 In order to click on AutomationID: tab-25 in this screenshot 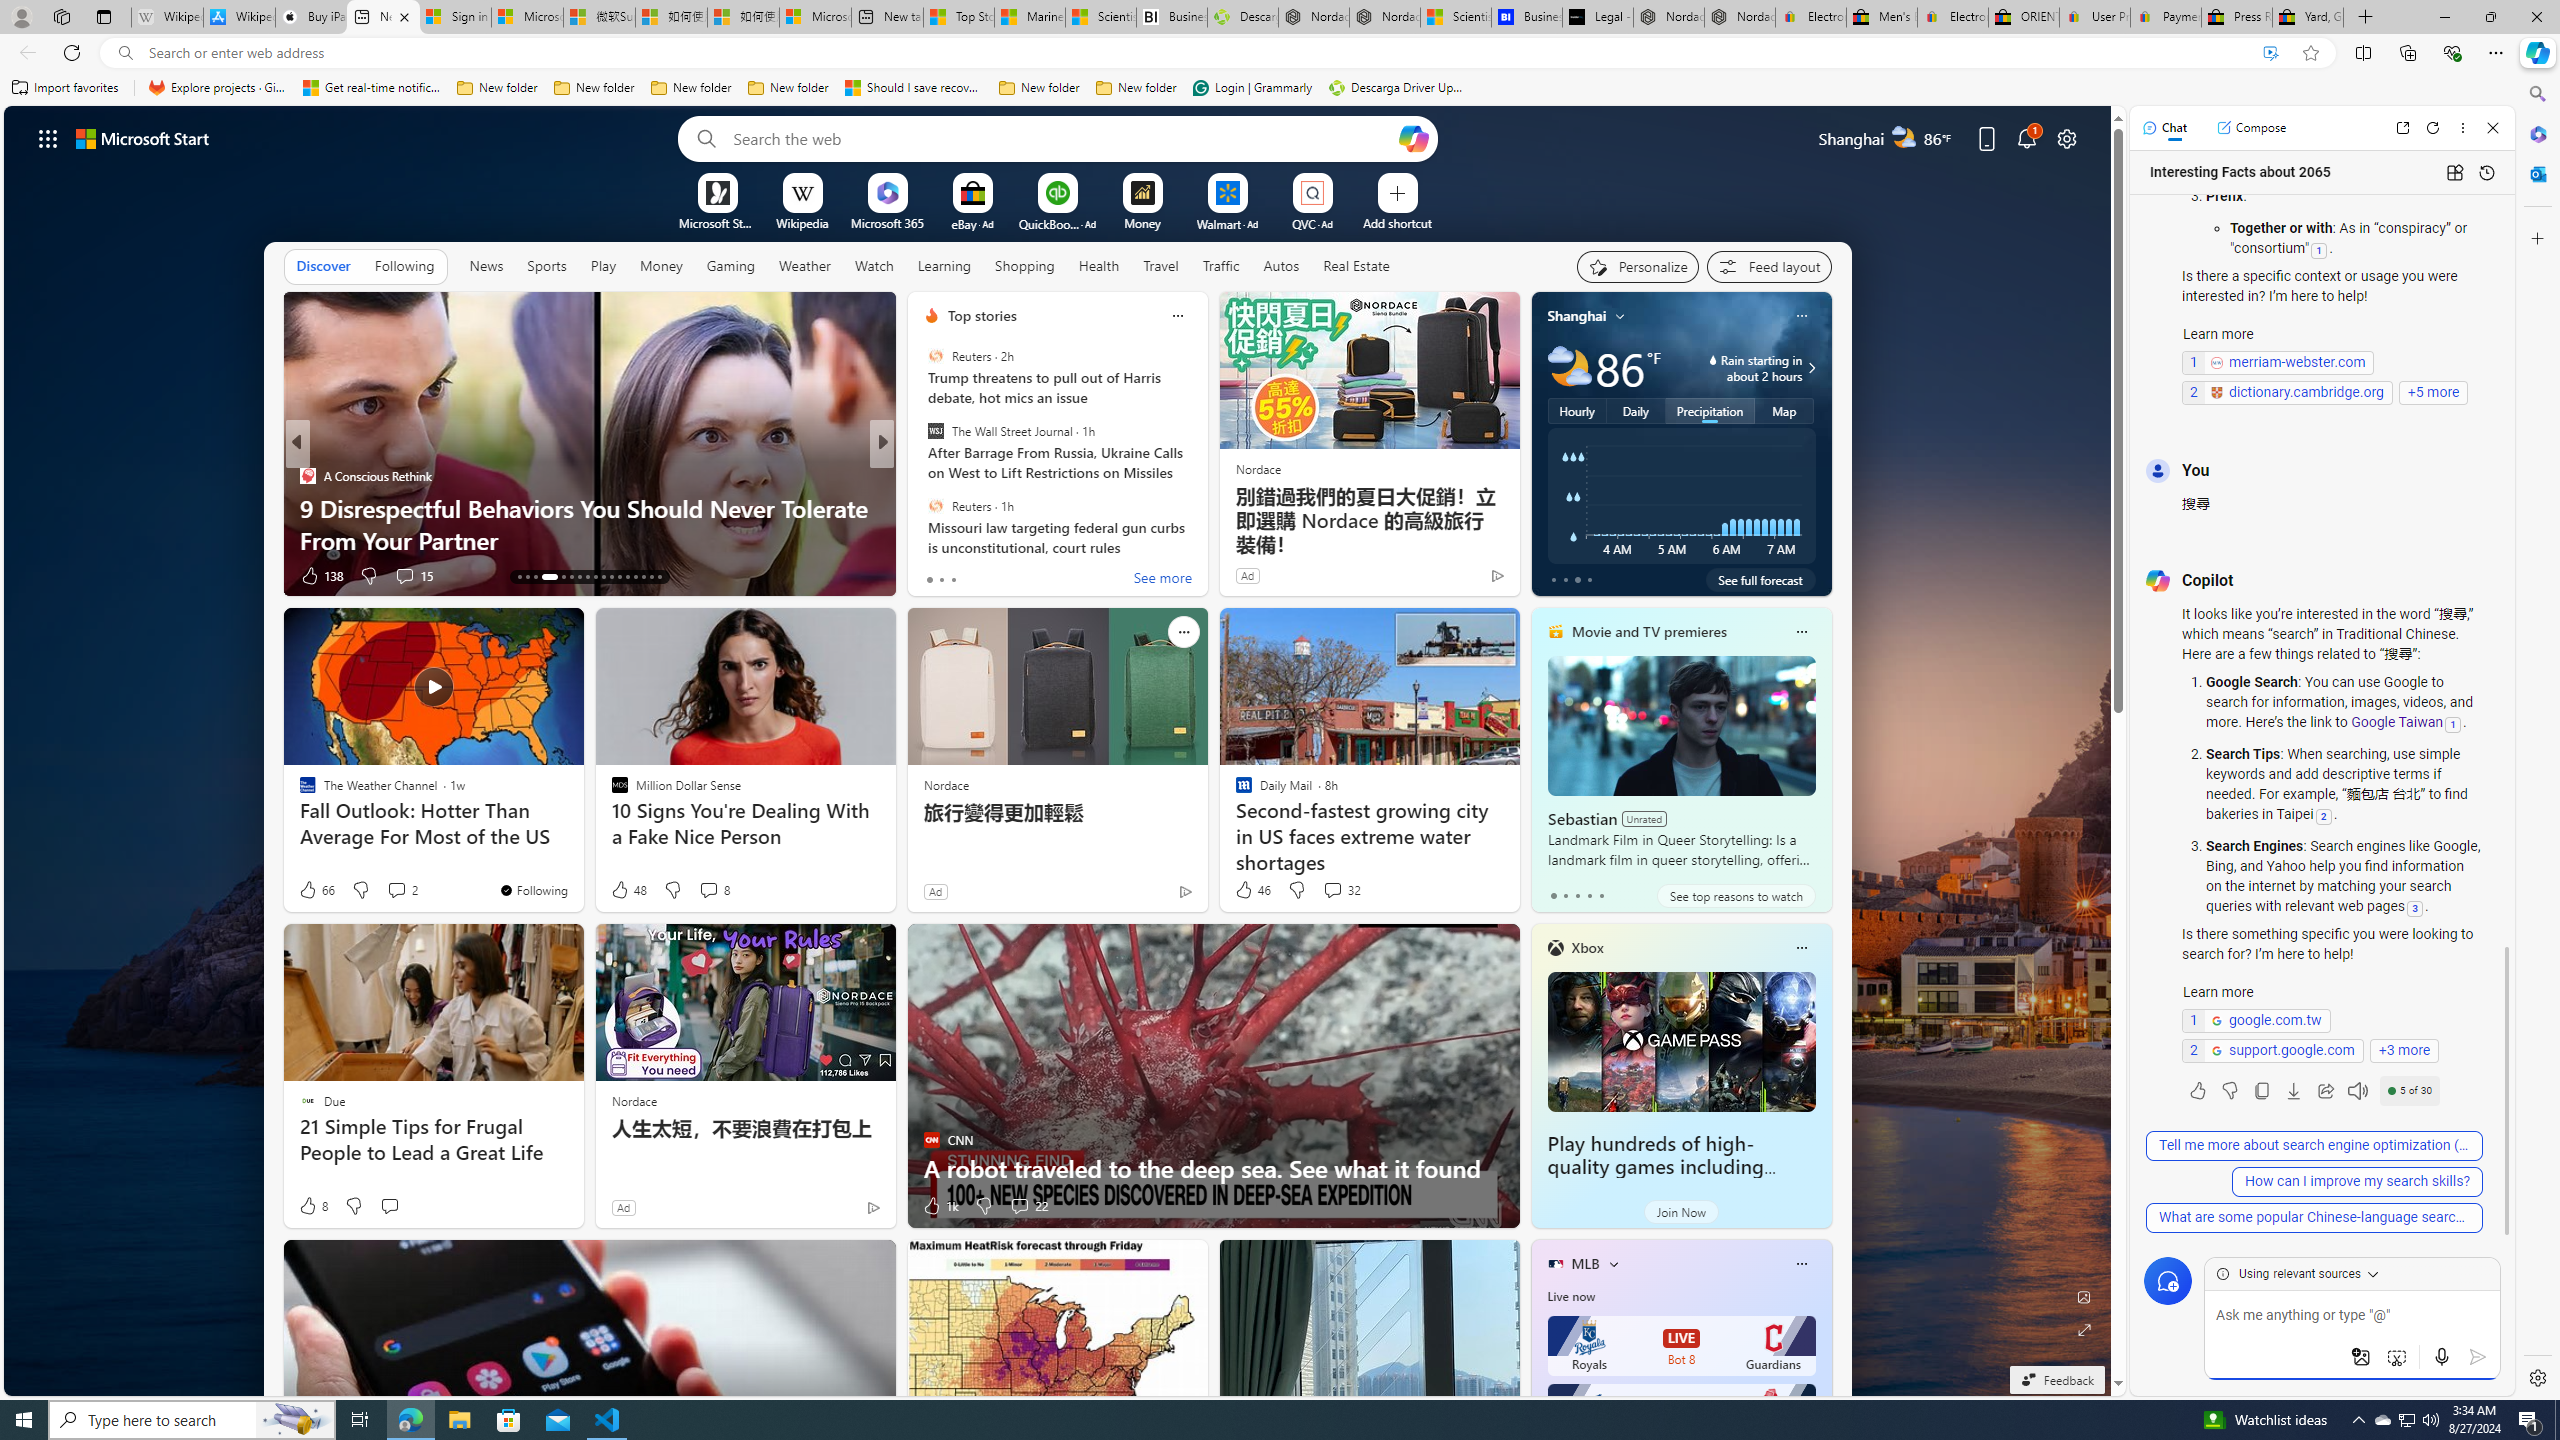, I will do `click(627, 577)`.